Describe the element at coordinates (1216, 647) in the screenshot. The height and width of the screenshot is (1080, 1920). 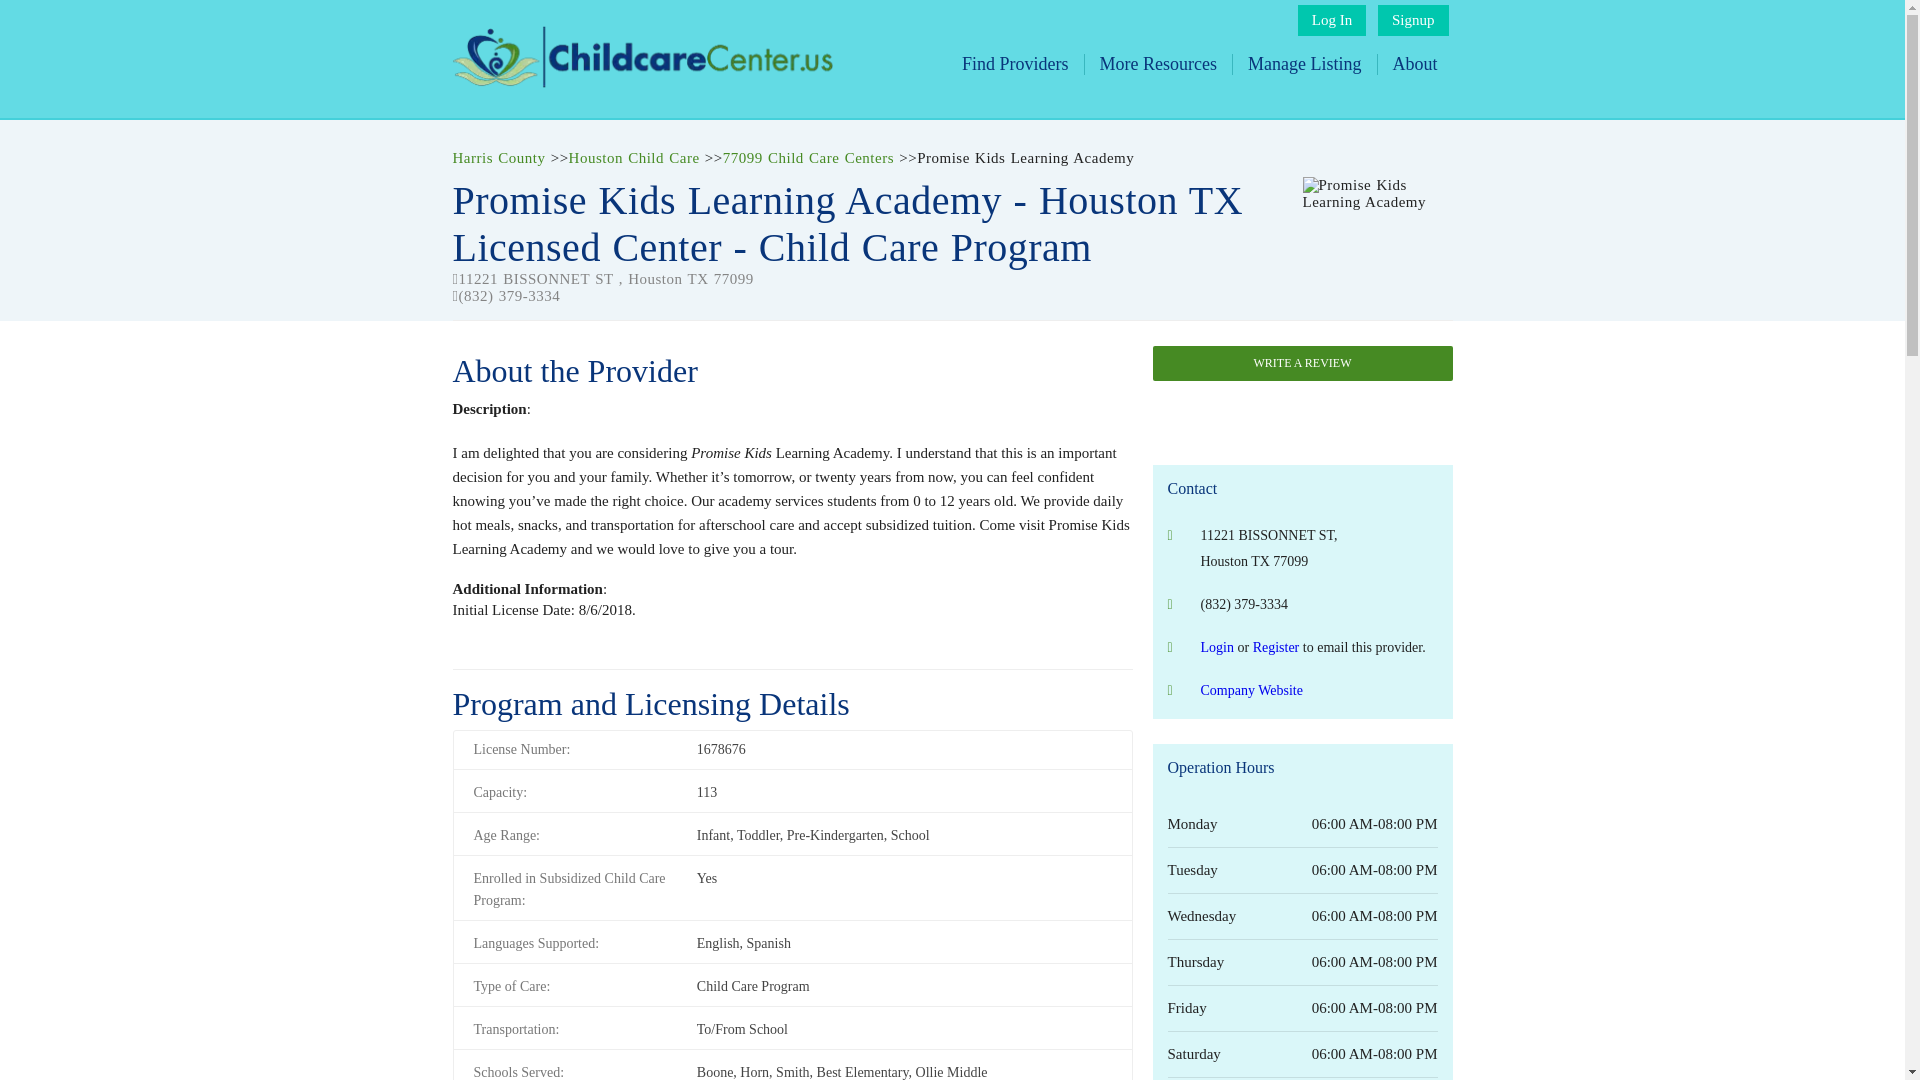
I see `Login` at that location.